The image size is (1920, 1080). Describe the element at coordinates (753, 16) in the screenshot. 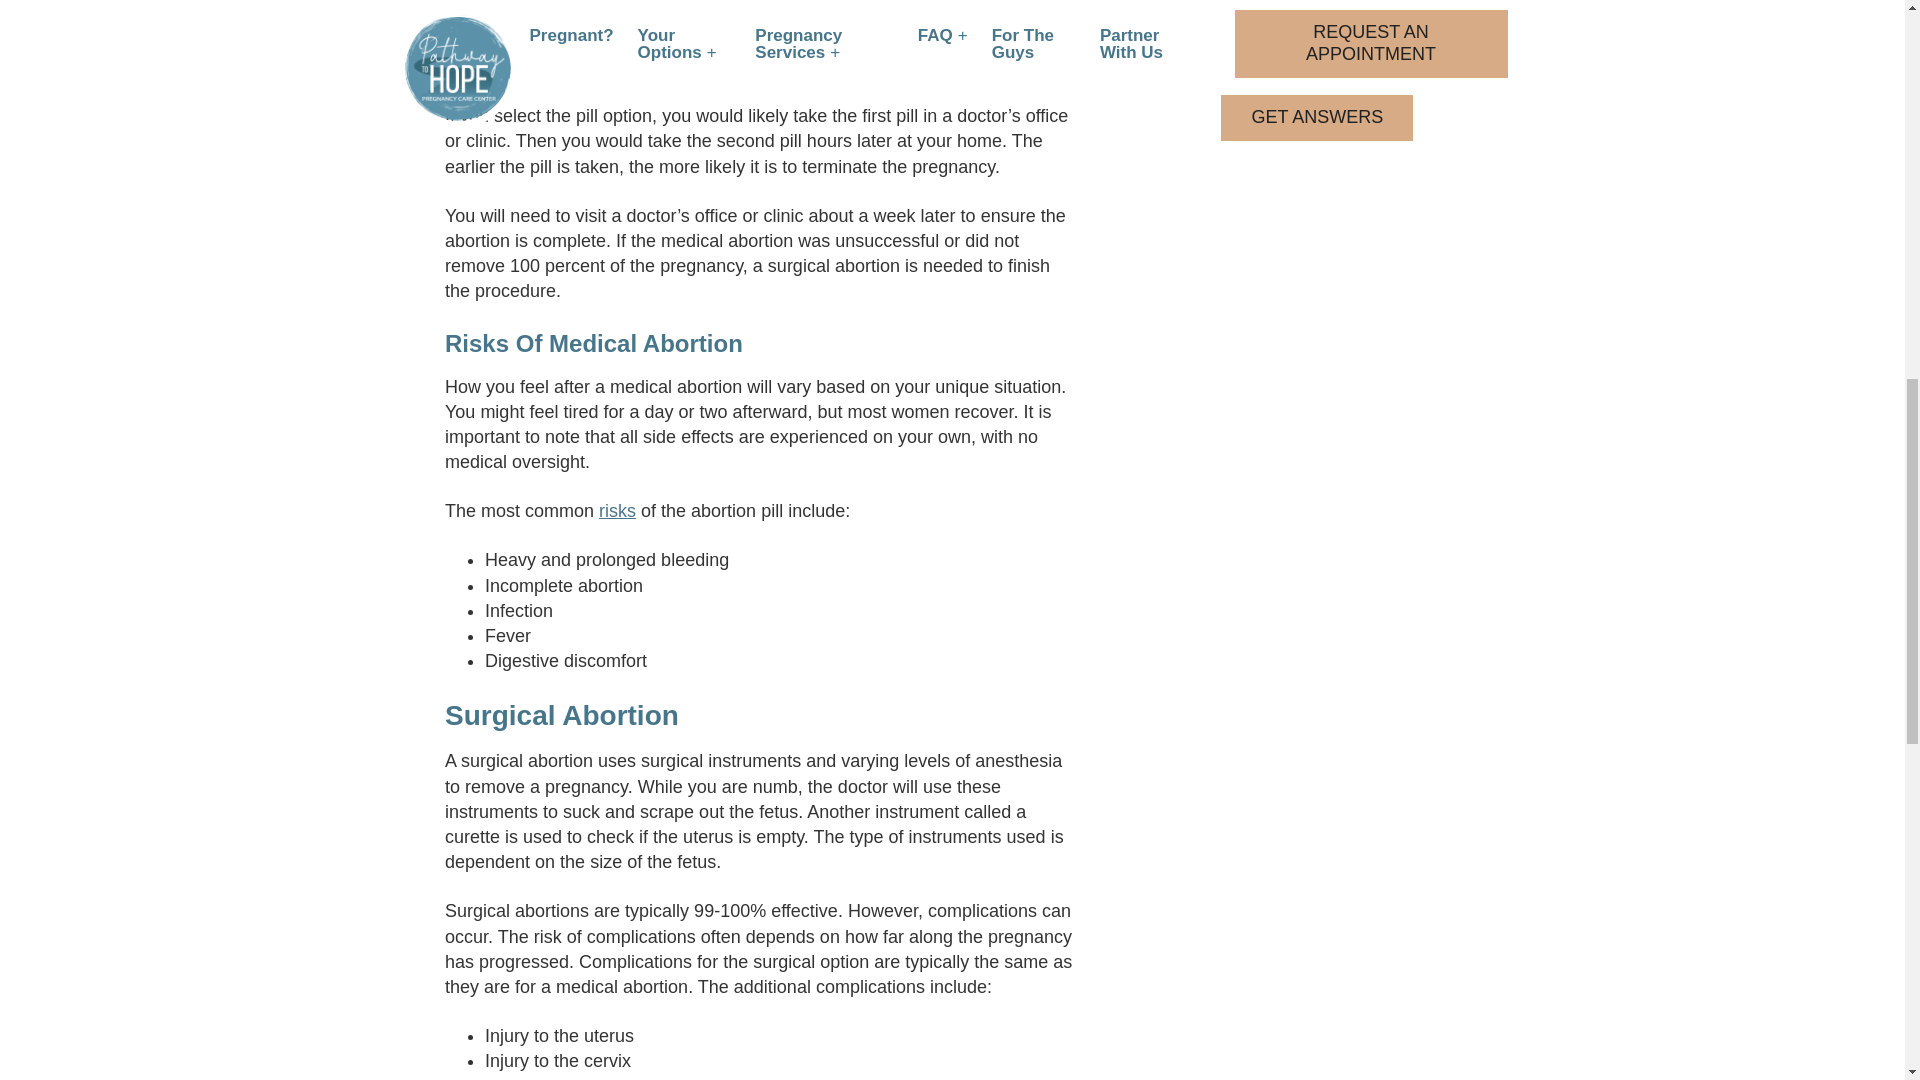

I see `70 days` at that location.